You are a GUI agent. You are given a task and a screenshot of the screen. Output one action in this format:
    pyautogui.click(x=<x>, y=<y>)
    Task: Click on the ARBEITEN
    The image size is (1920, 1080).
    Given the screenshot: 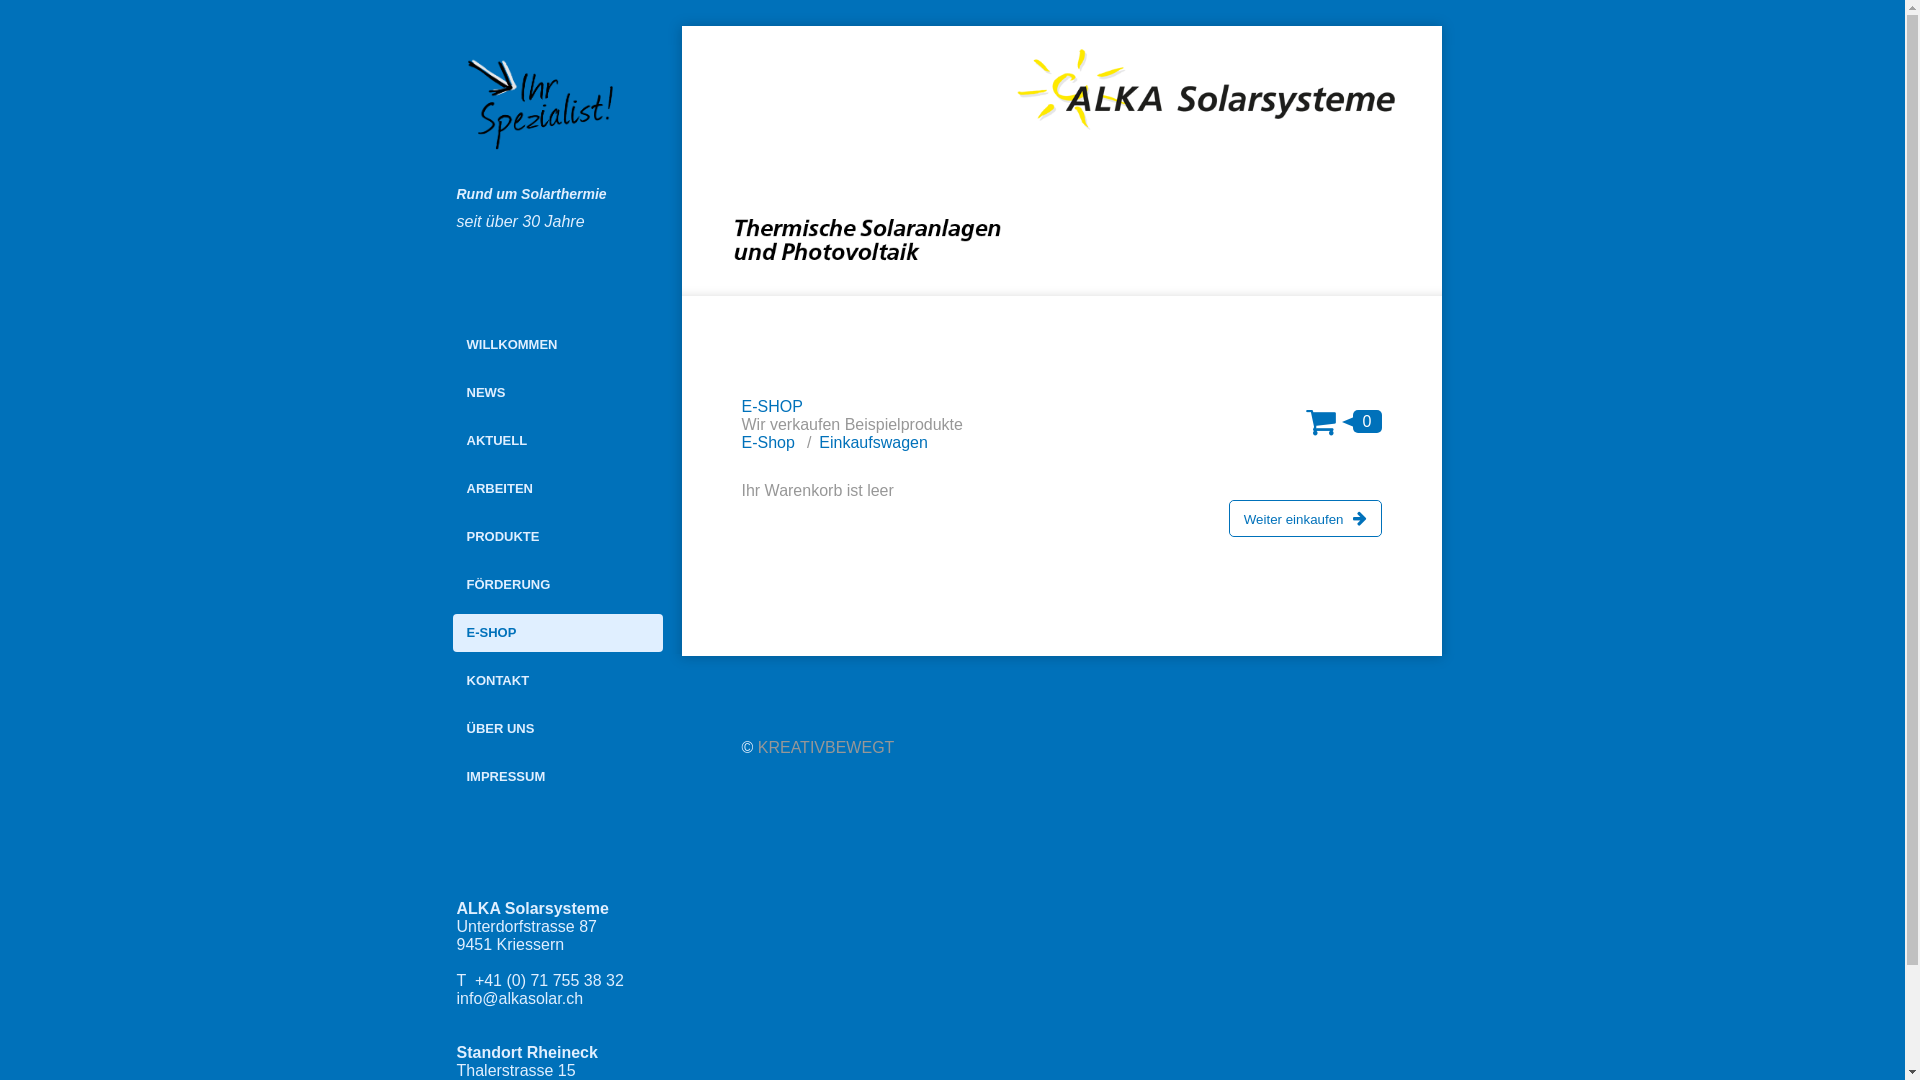 What is the action you would take?
    pyautogui.click(x=557, y=489)
    